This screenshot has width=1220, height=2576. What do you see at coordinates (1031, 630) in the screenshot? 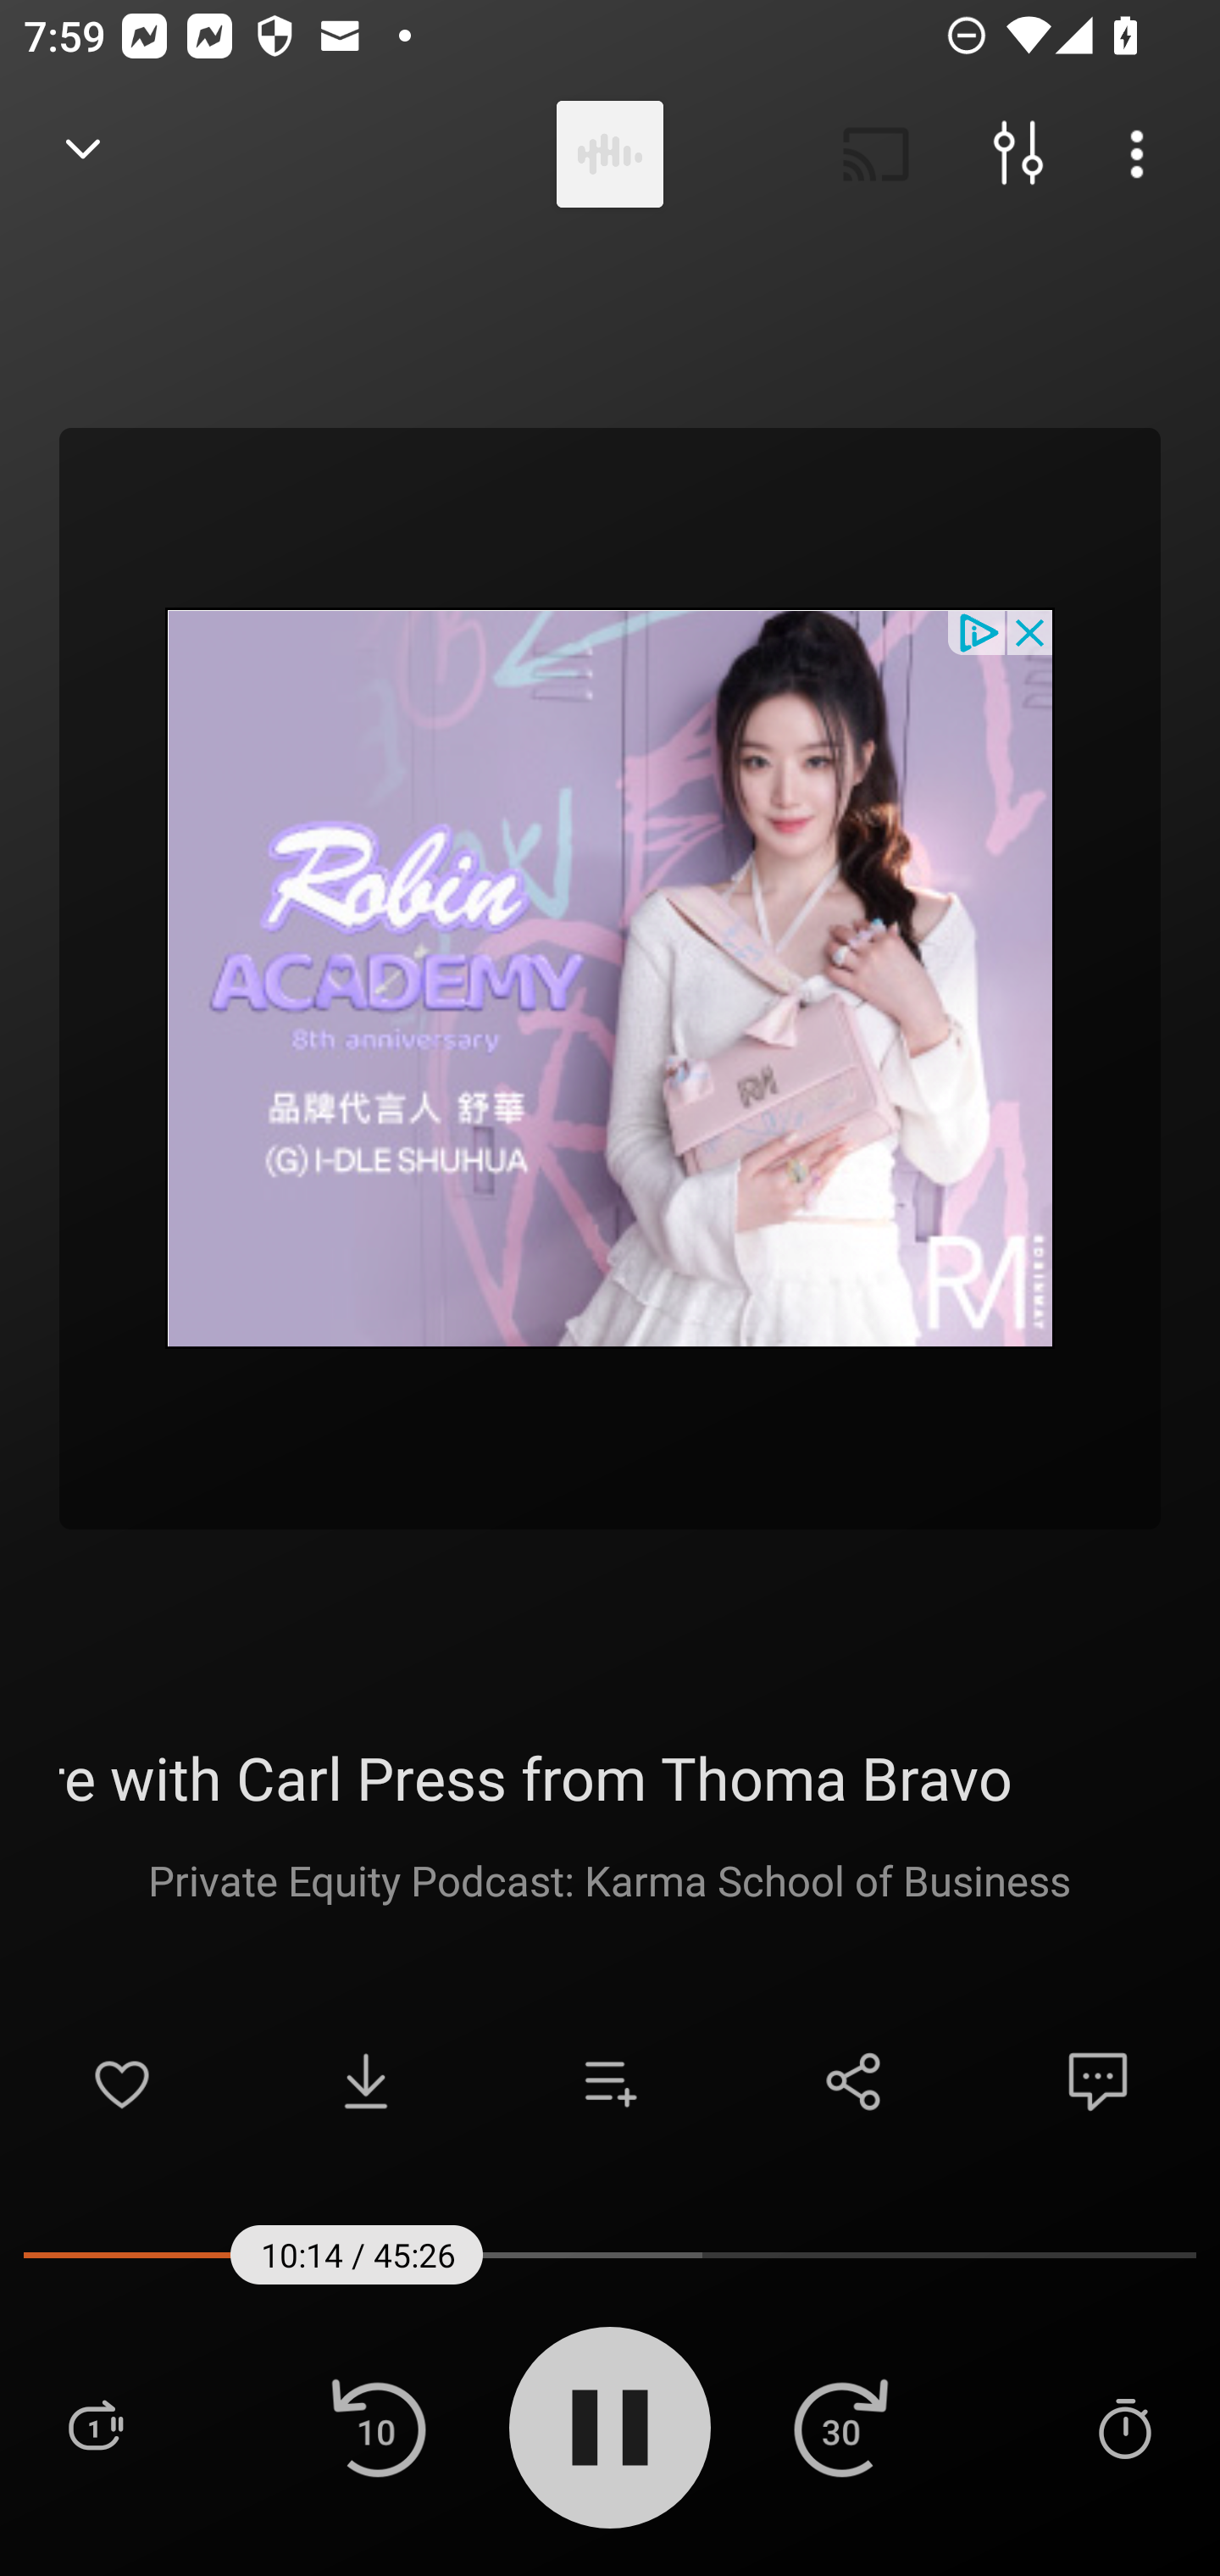
I see `close_button` at bounding box center [1031, 630].